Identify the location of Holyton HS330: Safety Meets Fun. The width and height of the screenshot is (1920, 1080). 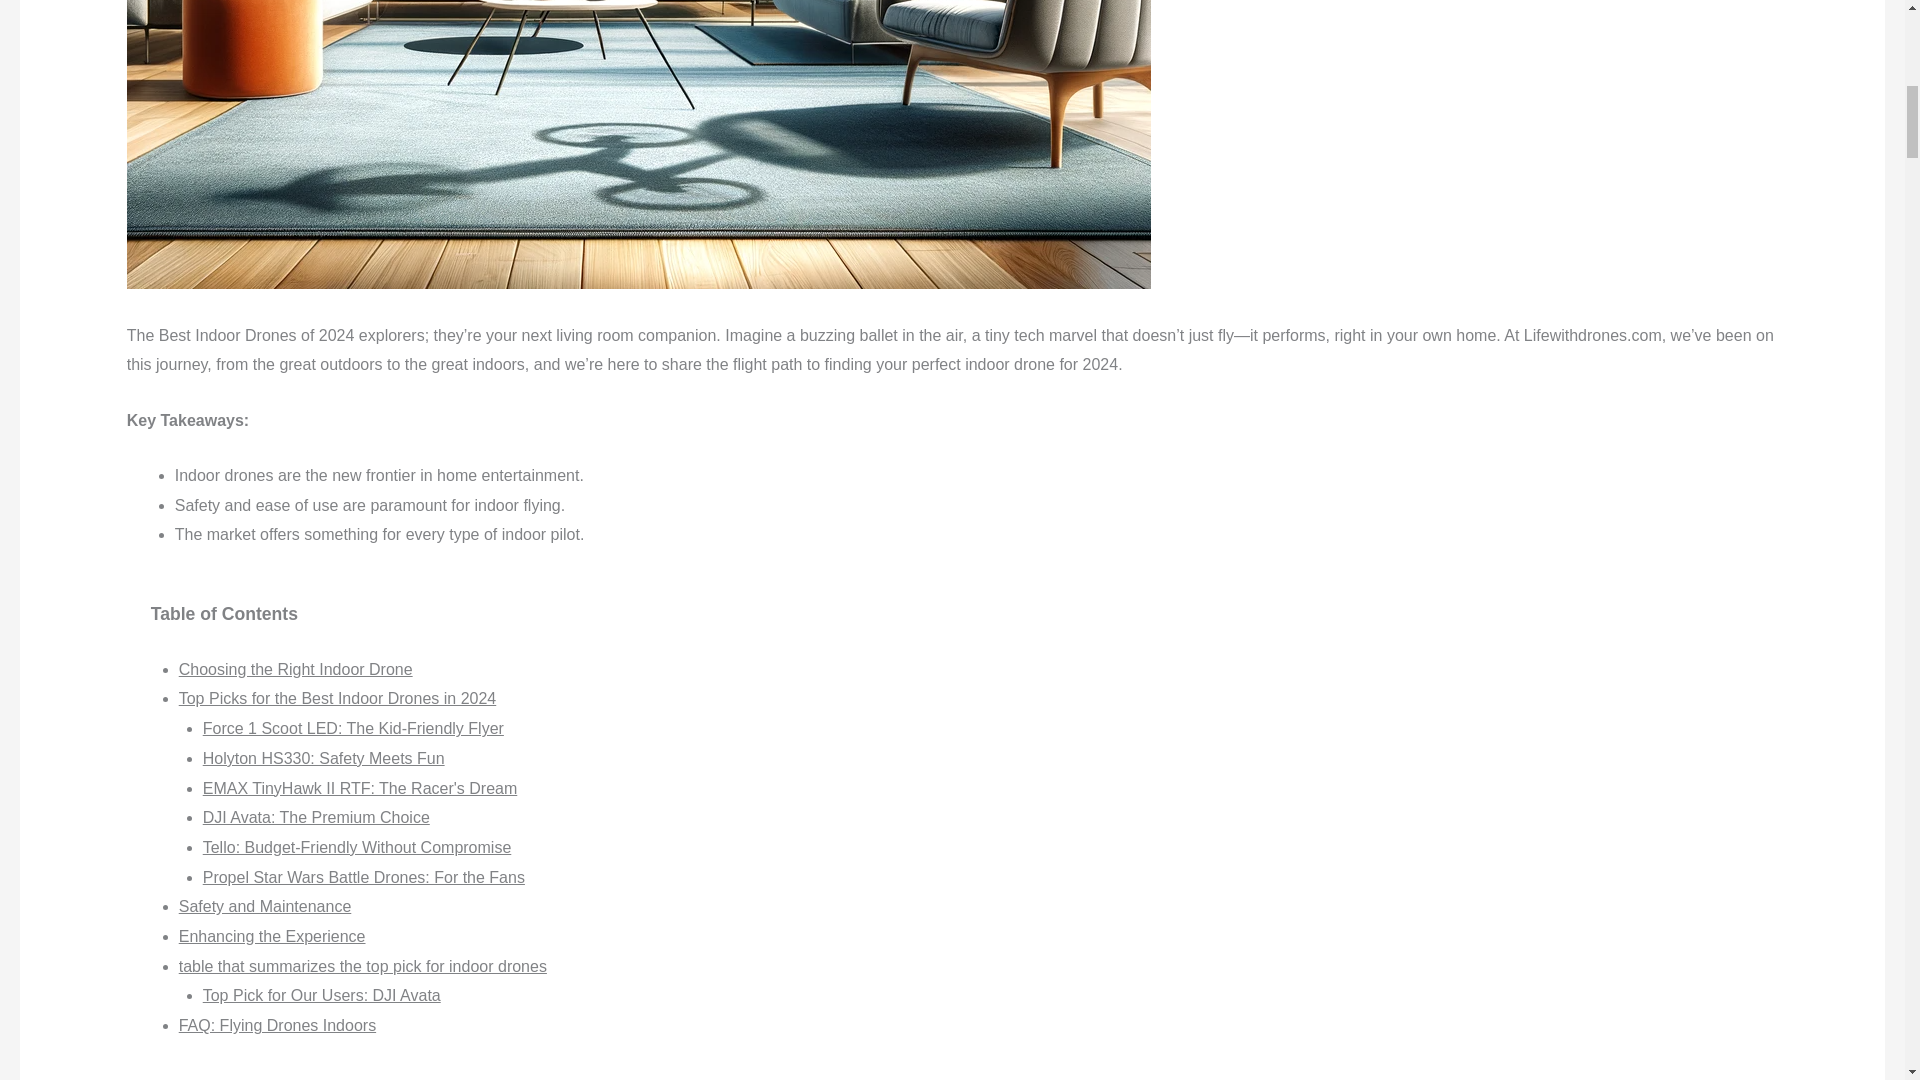
(324, 758).